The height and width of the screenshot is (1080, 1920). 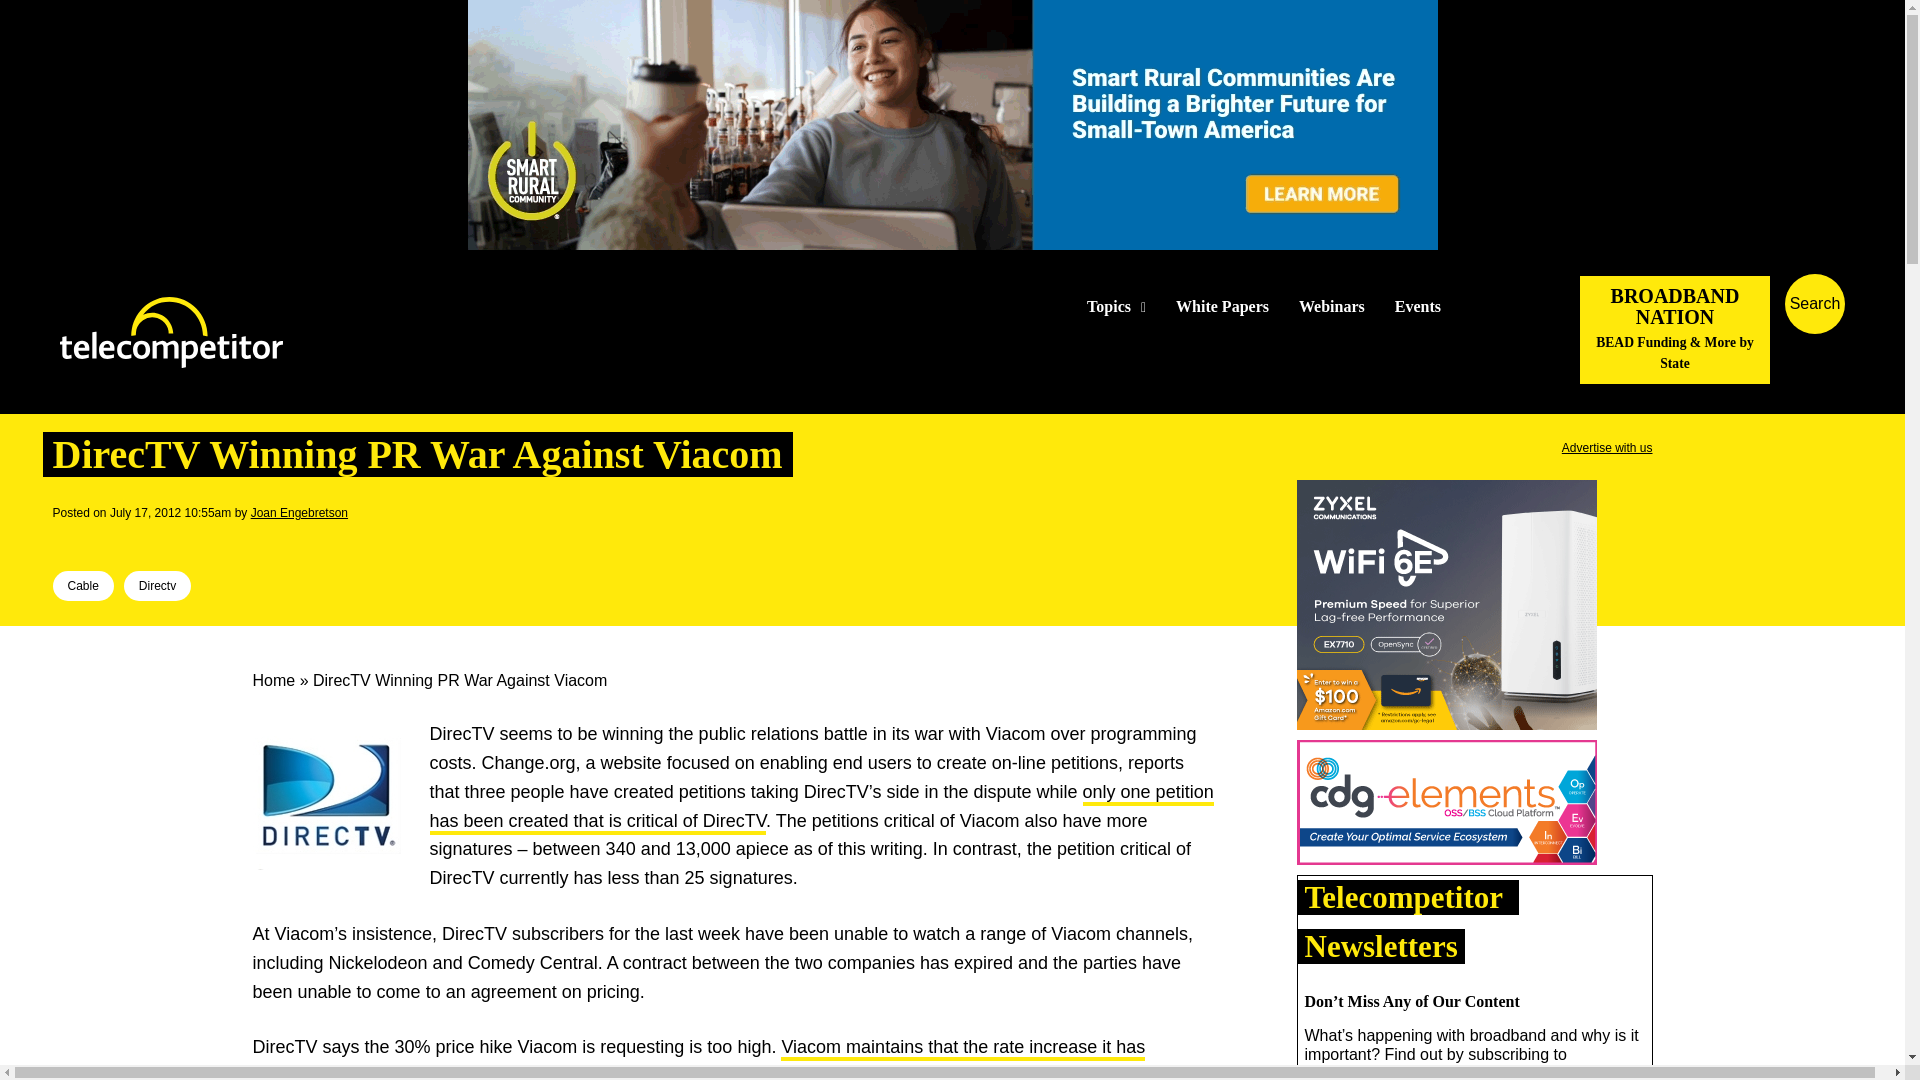 I want to click on Search telecompetitor.com, so click(x=1815, y=304).